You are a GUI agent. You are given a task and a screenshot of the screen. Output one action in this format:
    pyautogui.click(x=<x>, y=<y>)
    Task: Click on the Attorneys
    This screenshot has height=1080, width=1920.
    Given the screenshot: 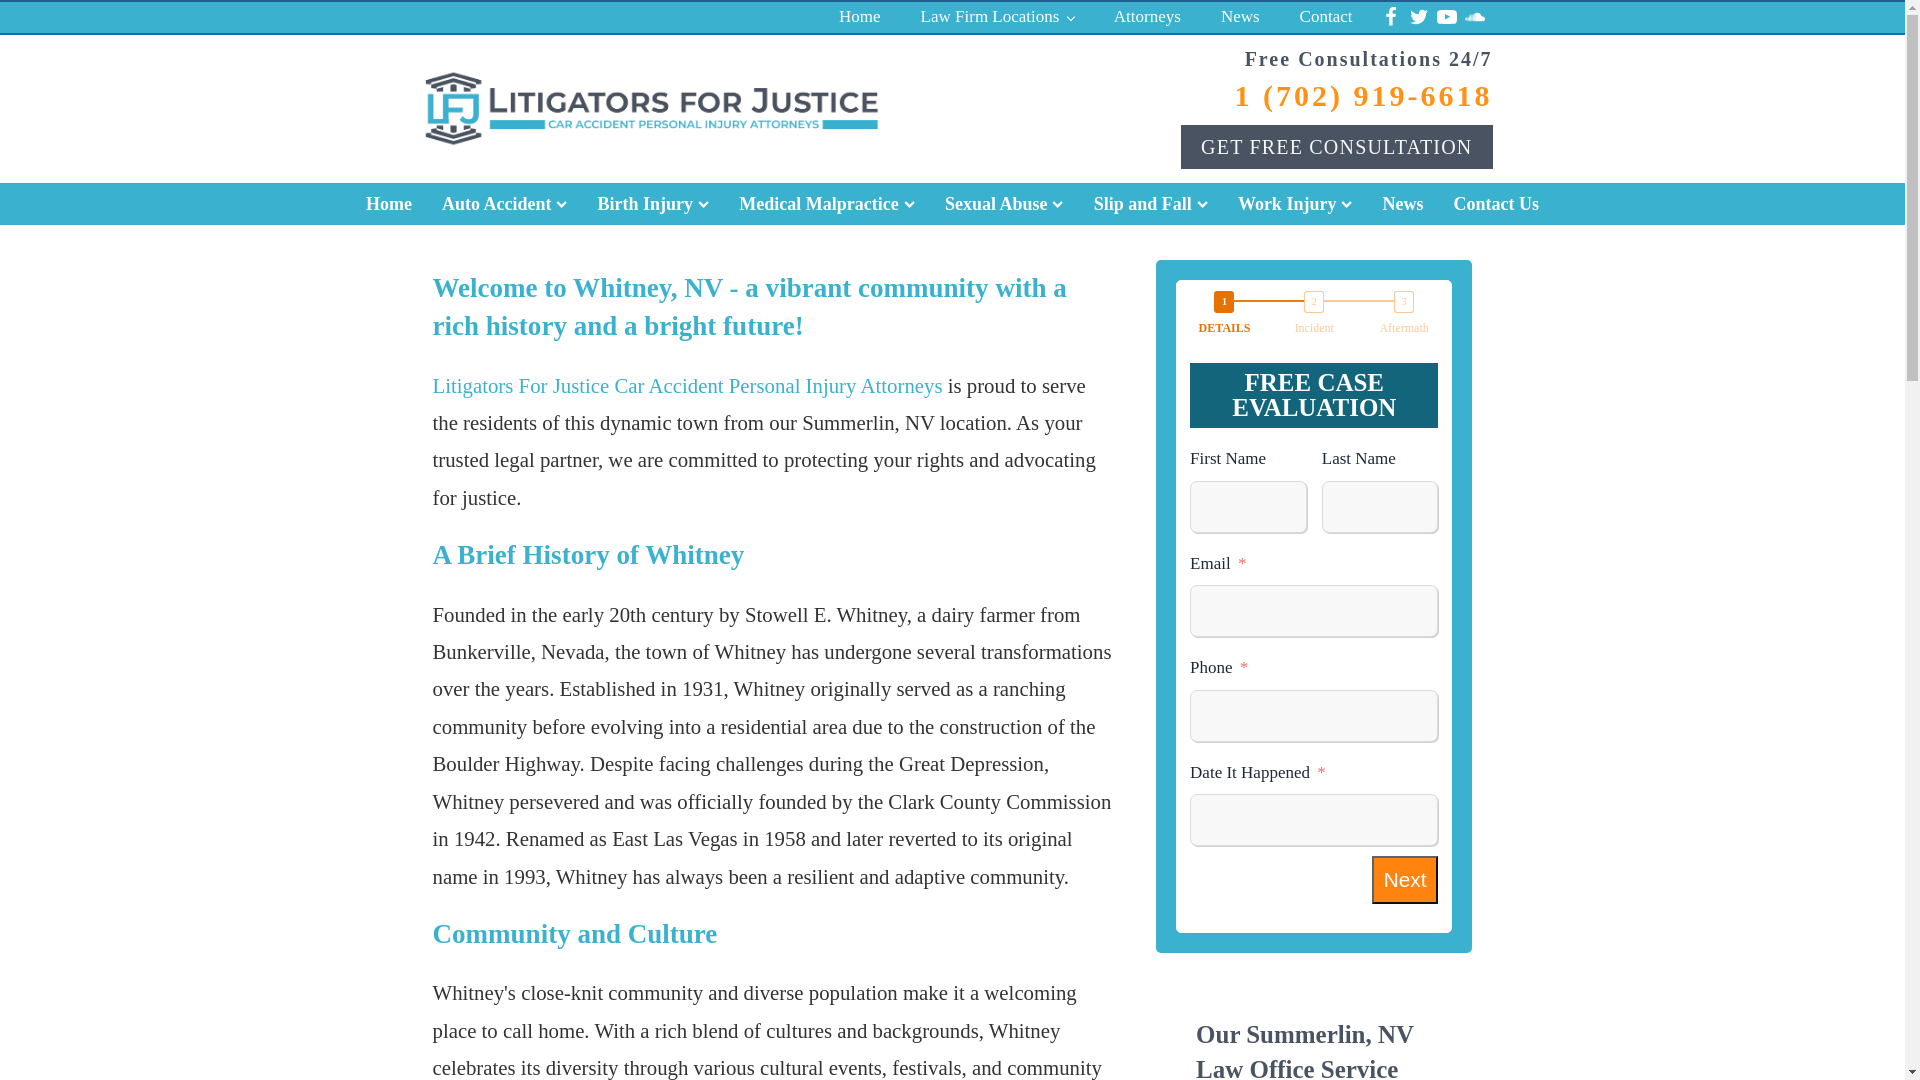 What is the action you would take?
    pyautogui.click(x=1148, y=18)
    